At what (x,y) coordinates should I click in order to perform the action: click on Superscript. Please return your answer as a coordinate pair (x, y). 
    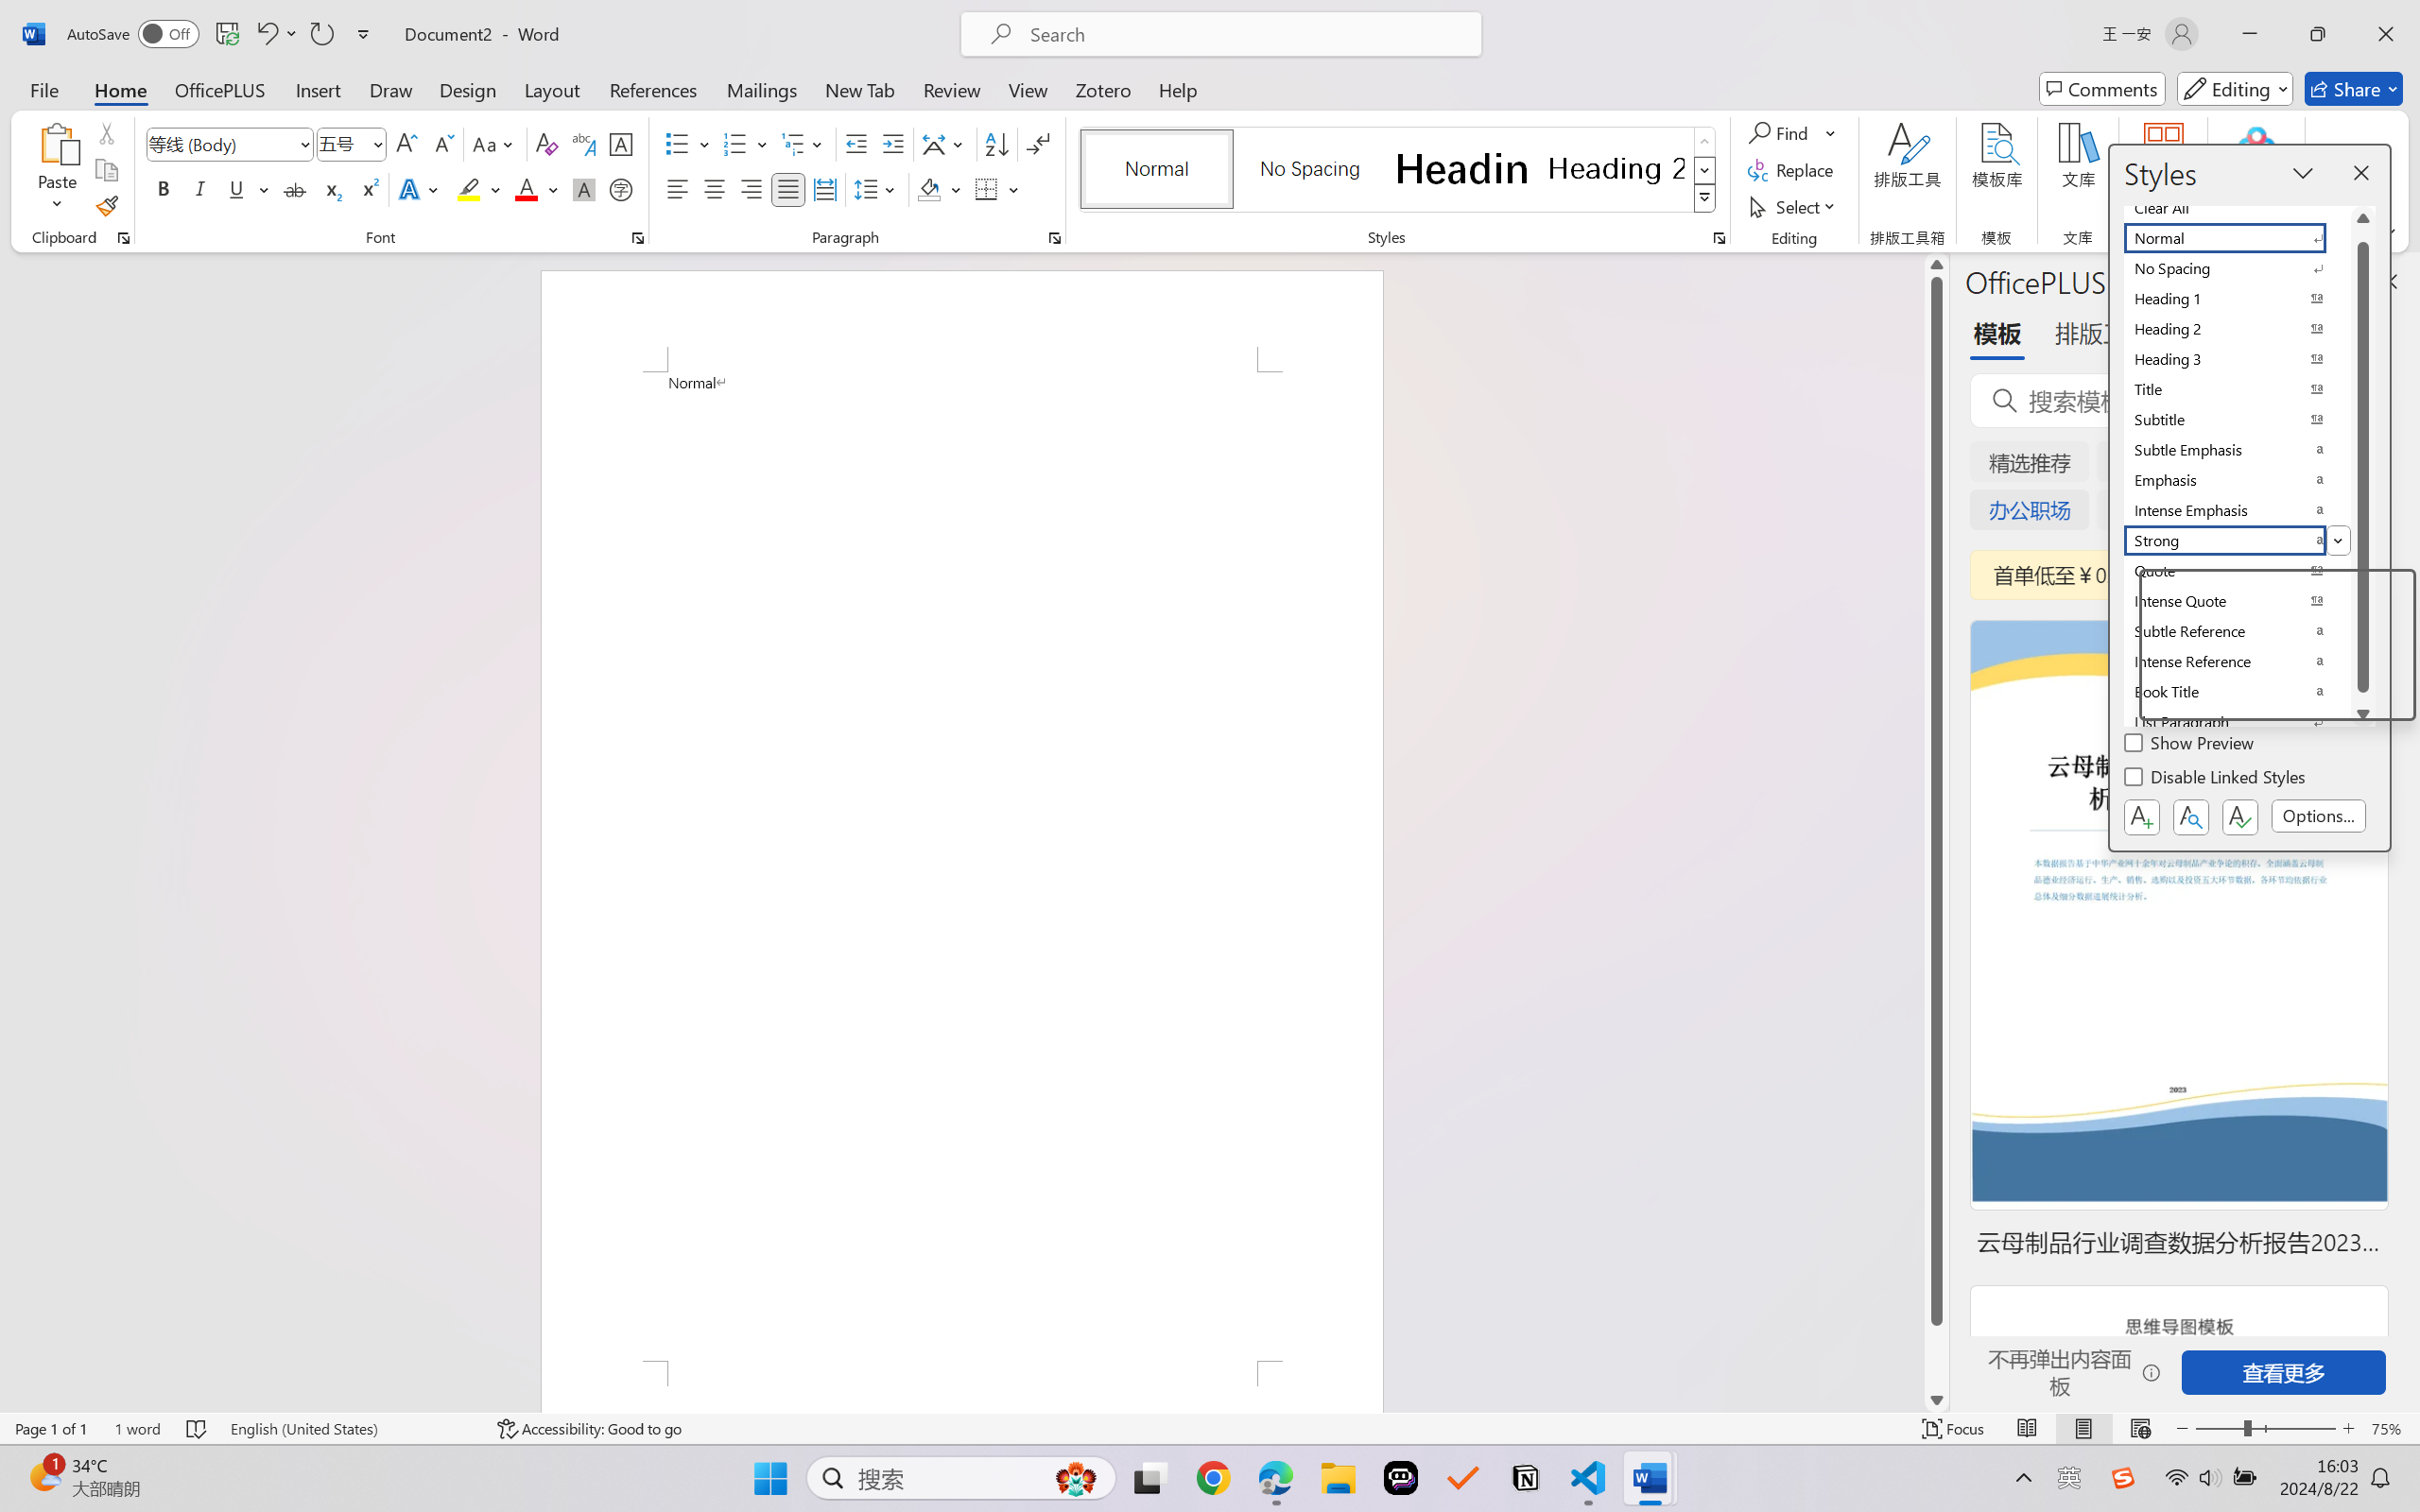
    Looking at the image, I should click on (368, 189).